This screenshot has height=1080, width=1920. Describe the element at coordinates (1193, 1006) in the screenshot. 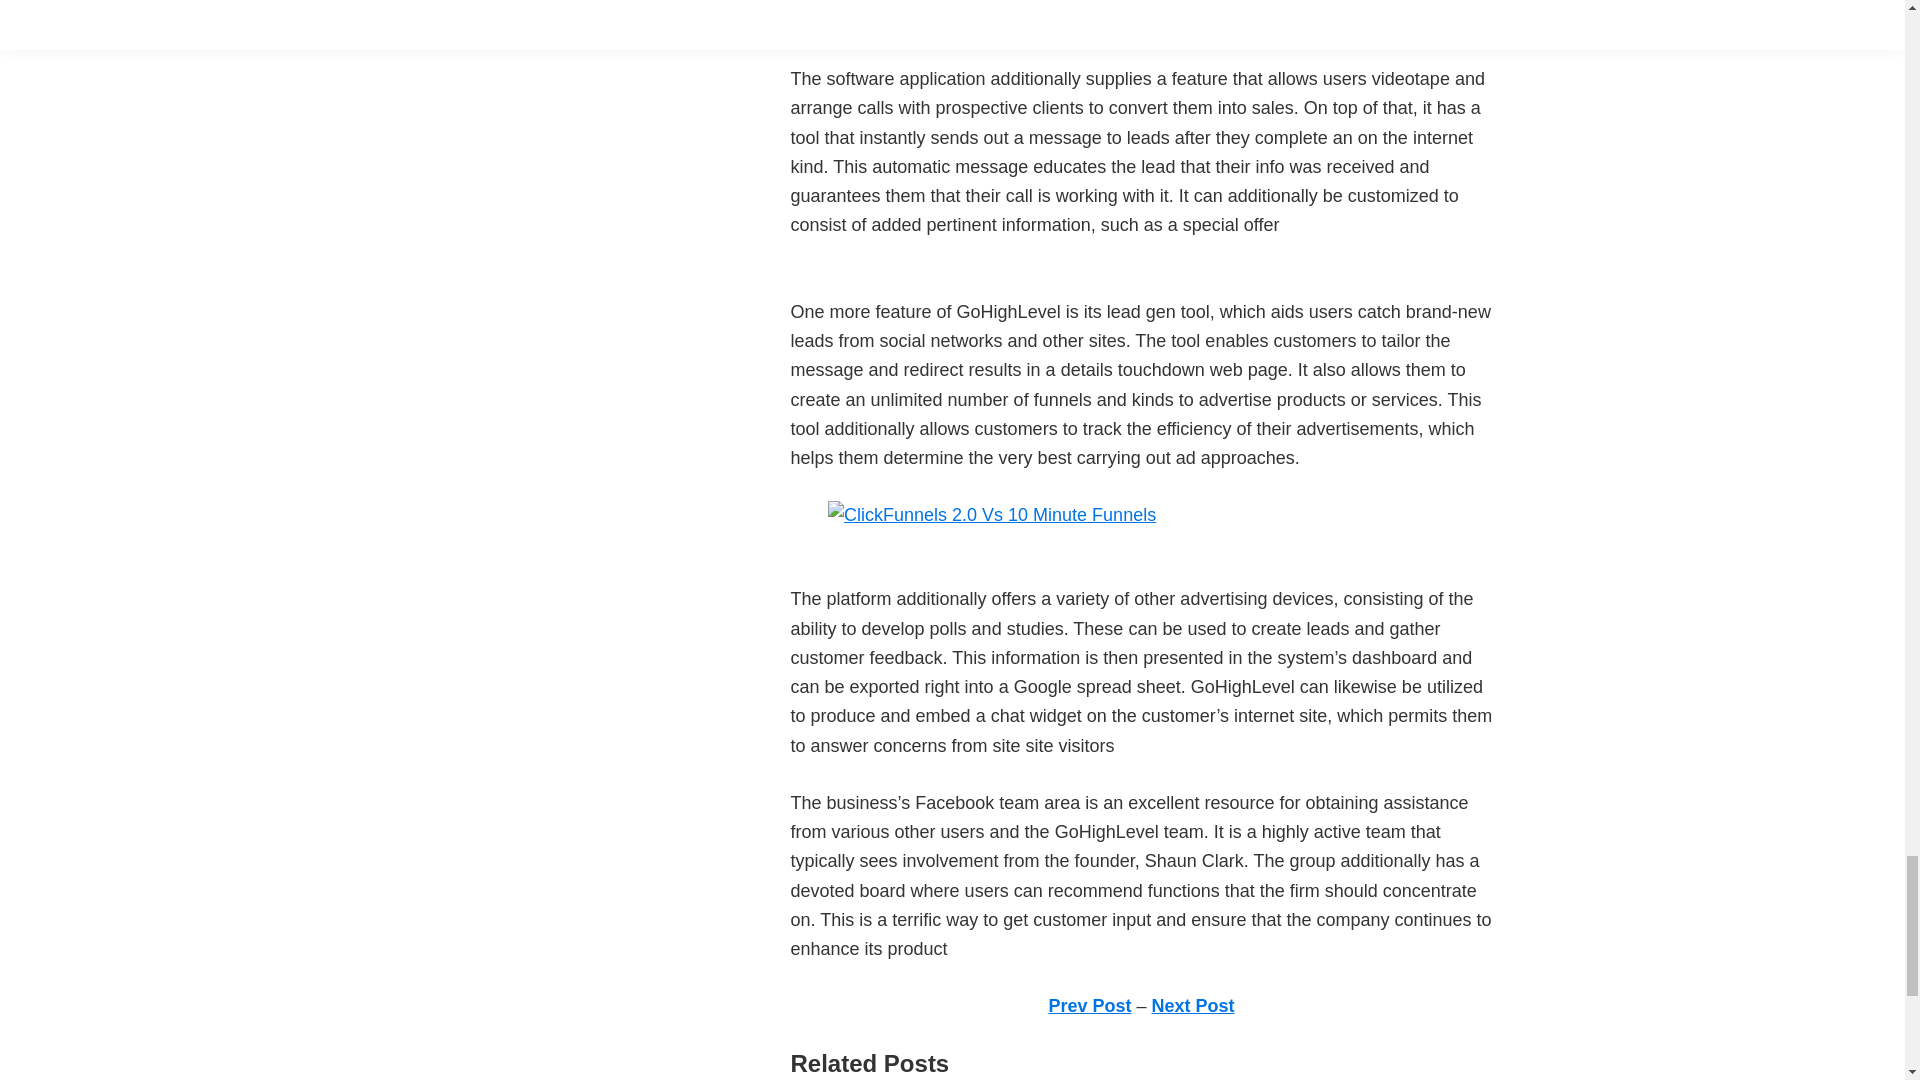

I see `Next Post` at that location.